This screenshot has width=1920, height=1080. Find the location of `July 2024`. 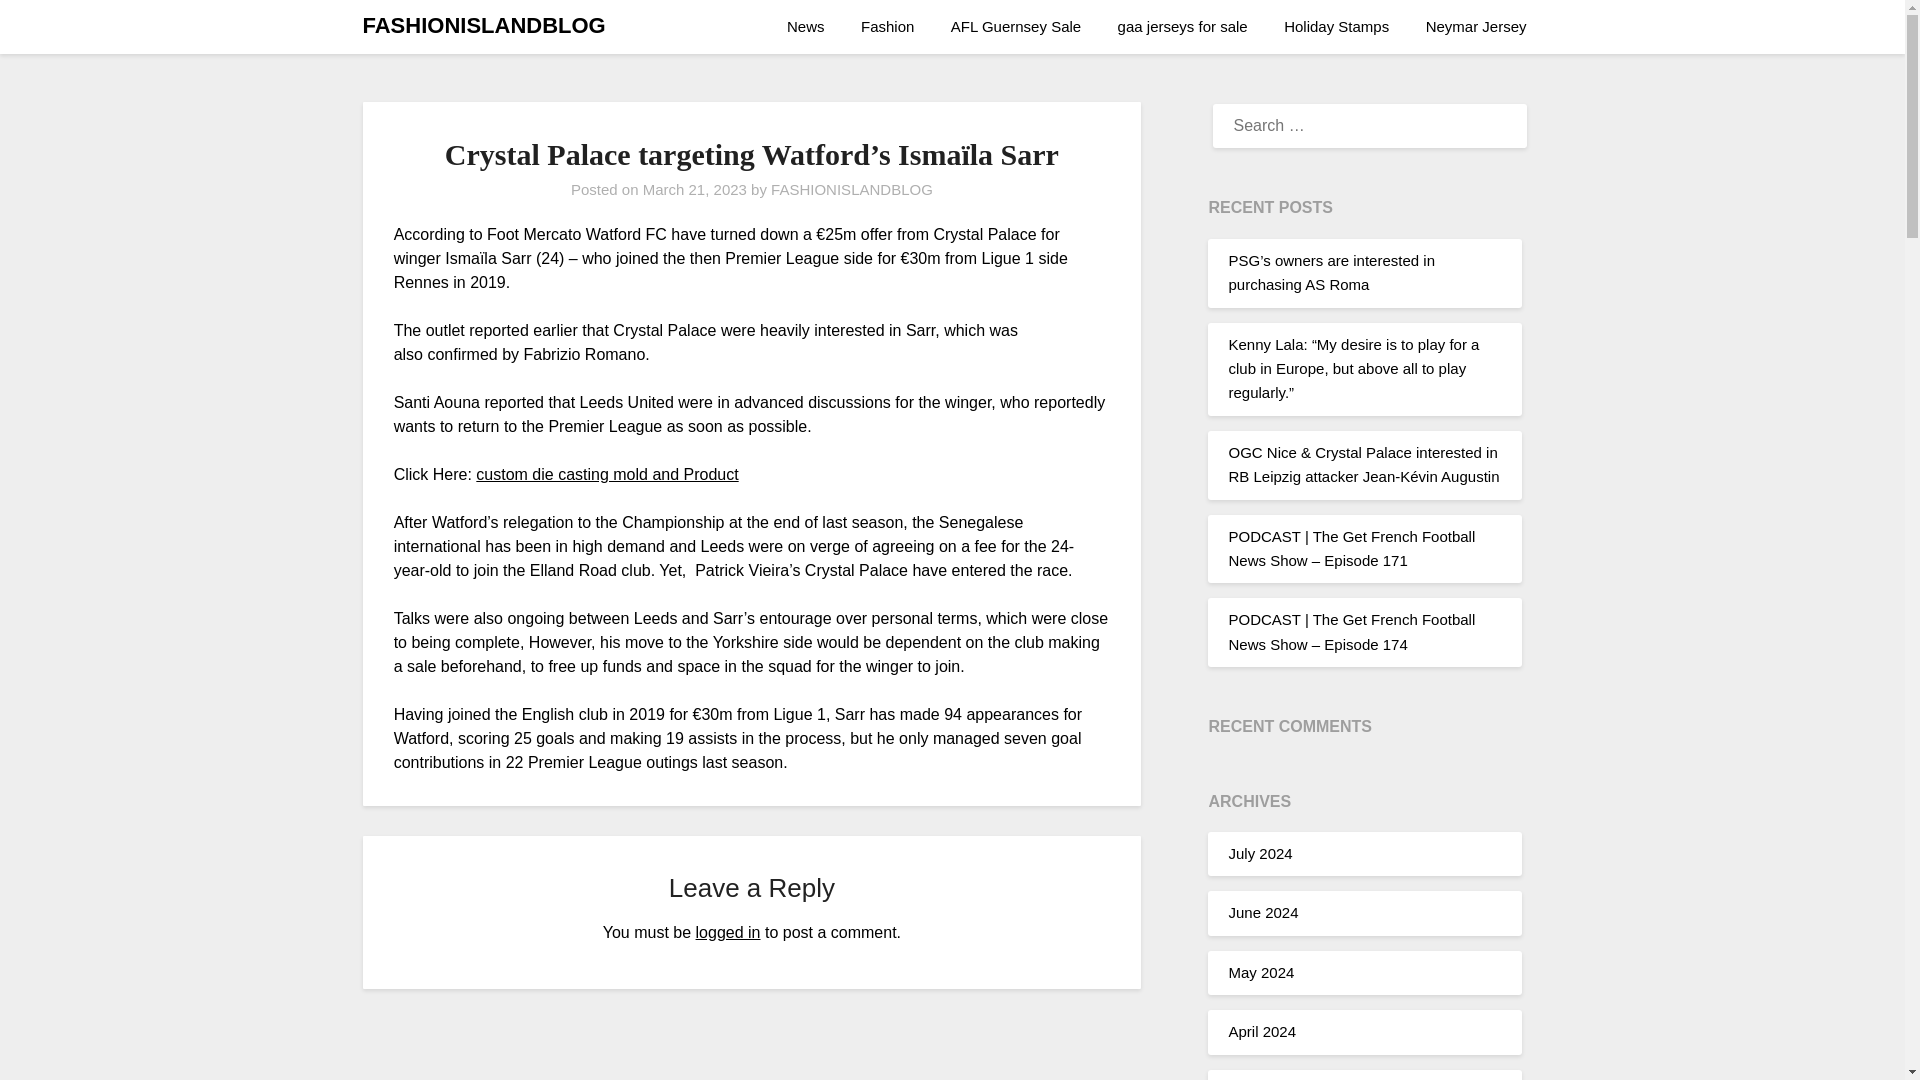

July 2024 is located at coordinates (1260, 852).